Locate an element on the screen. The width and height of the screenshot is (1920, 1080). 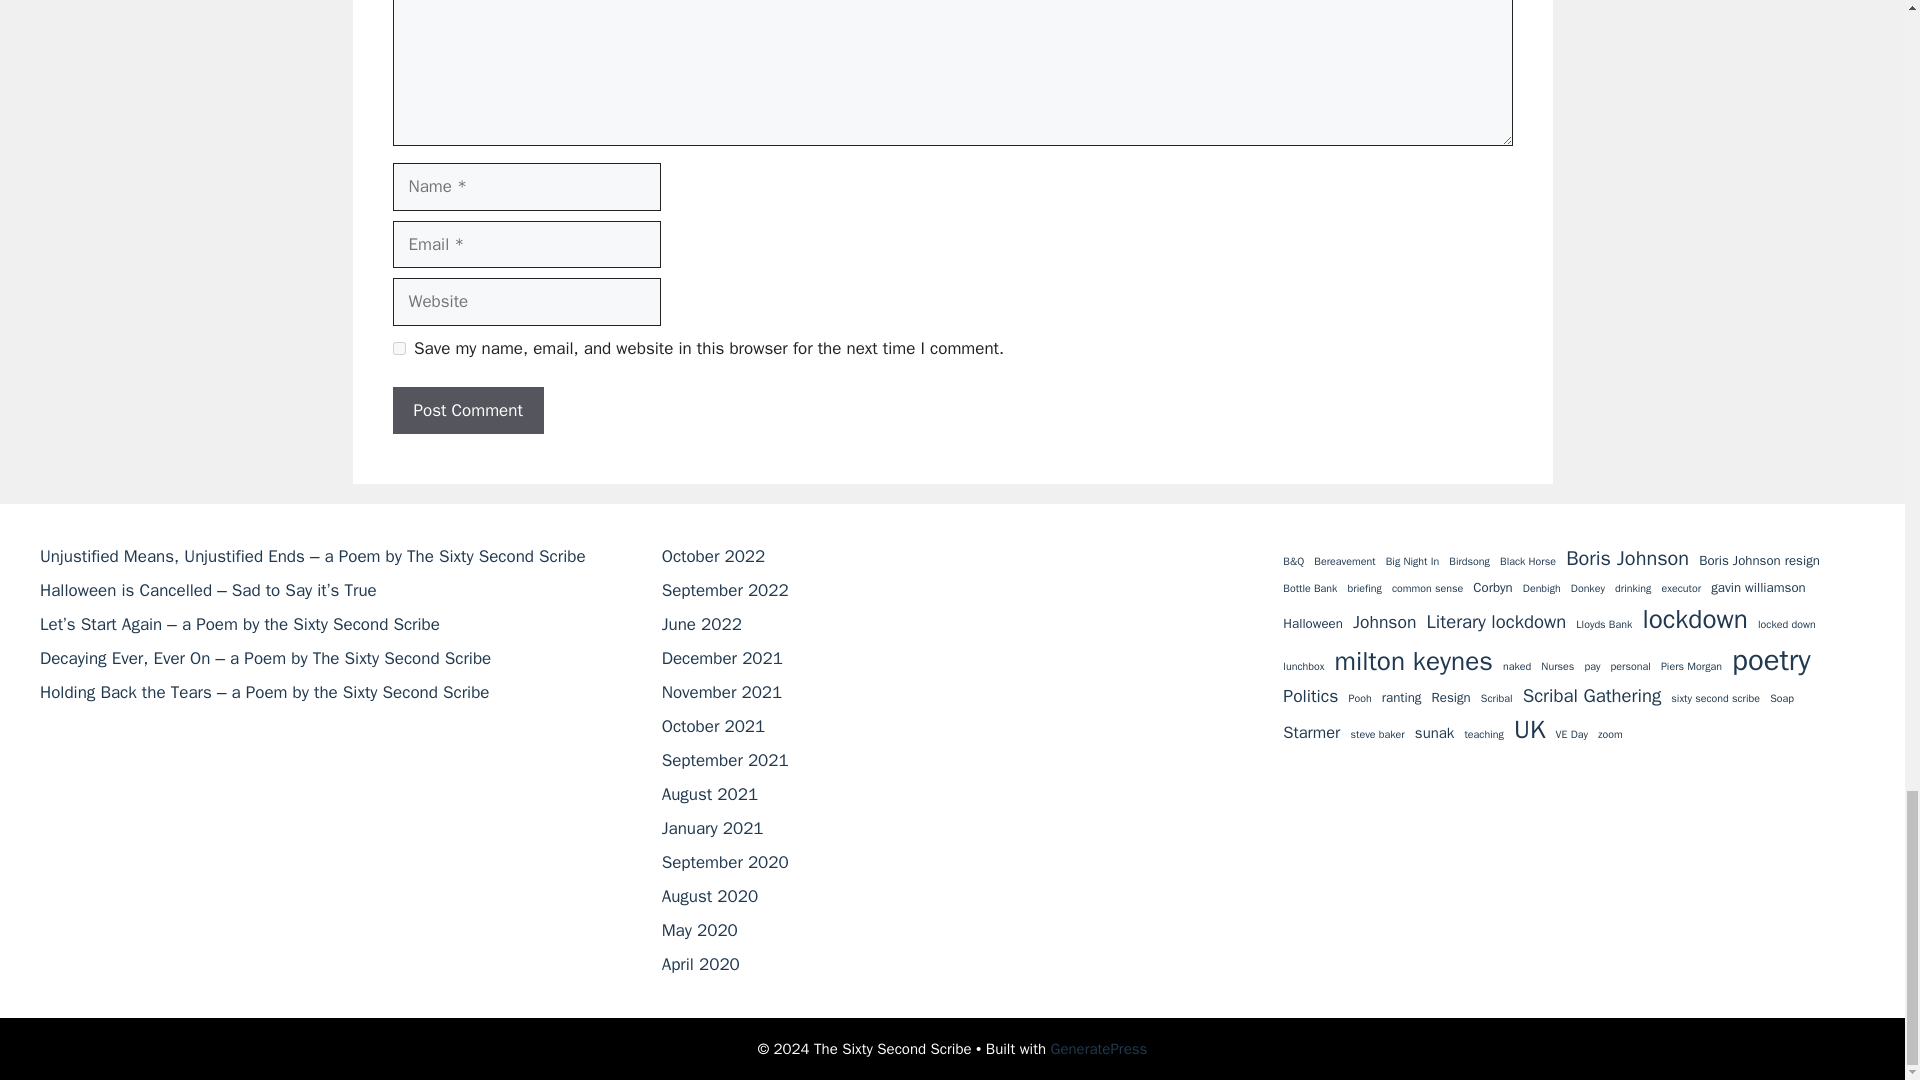
Post Comment is located at coordinates (467, 410).